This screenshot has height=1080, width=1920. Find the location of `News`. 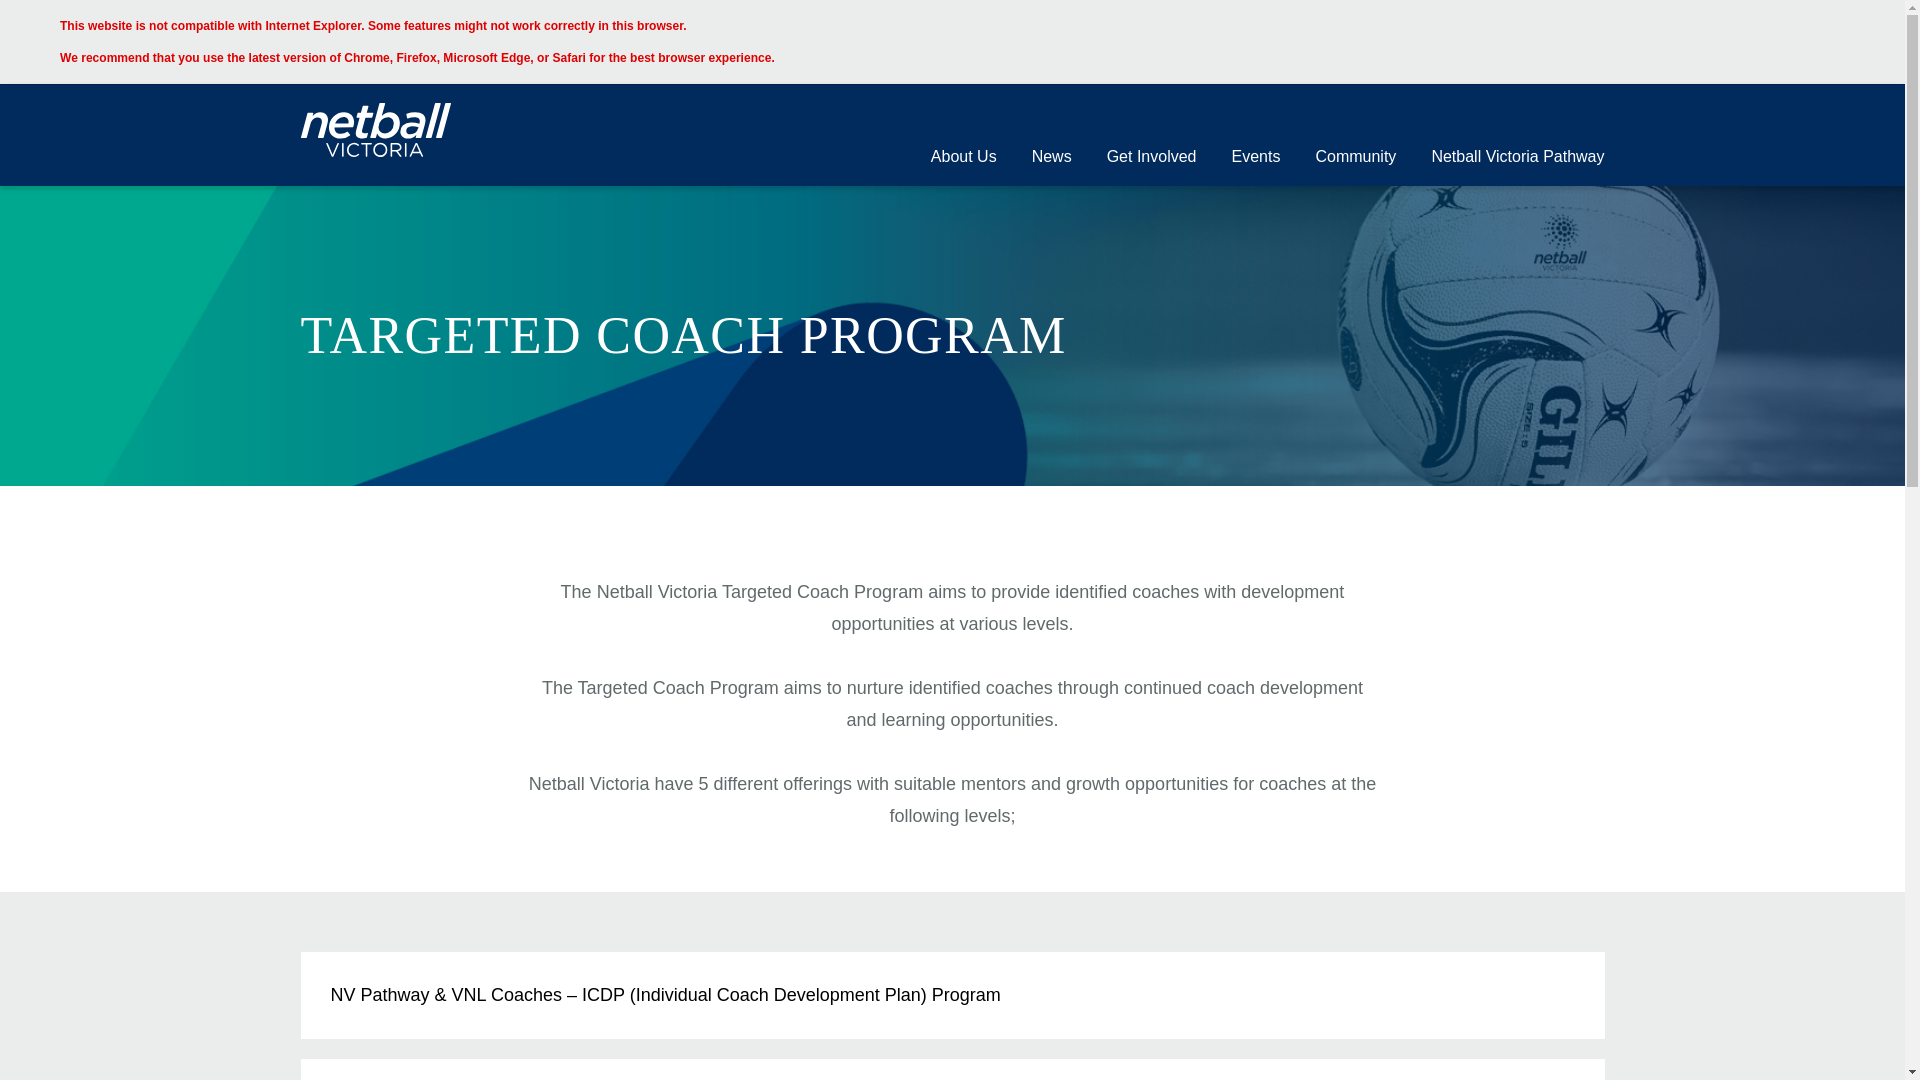

News is located at coordinates (1052, 160).